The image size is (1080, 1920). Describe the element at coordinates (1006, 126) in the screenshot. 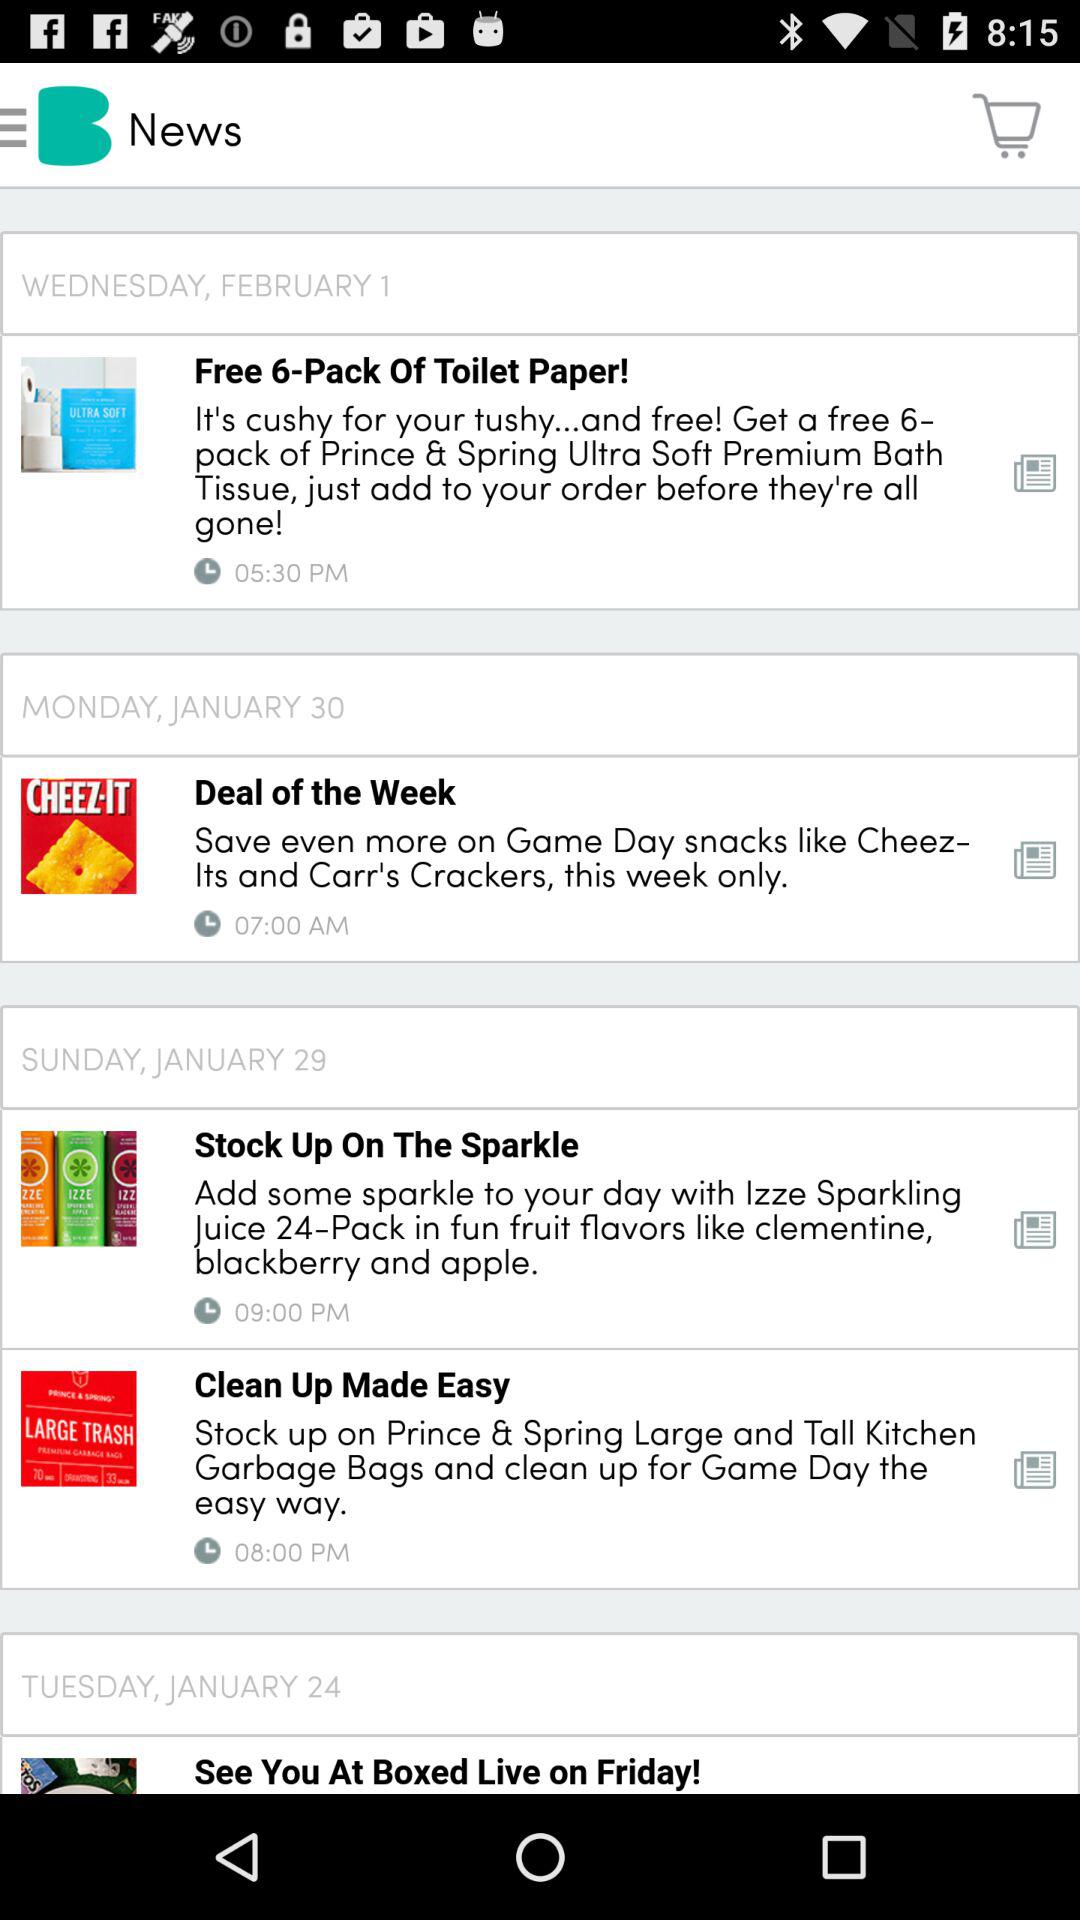

I see `tap app to the right of the news icon` at that location.